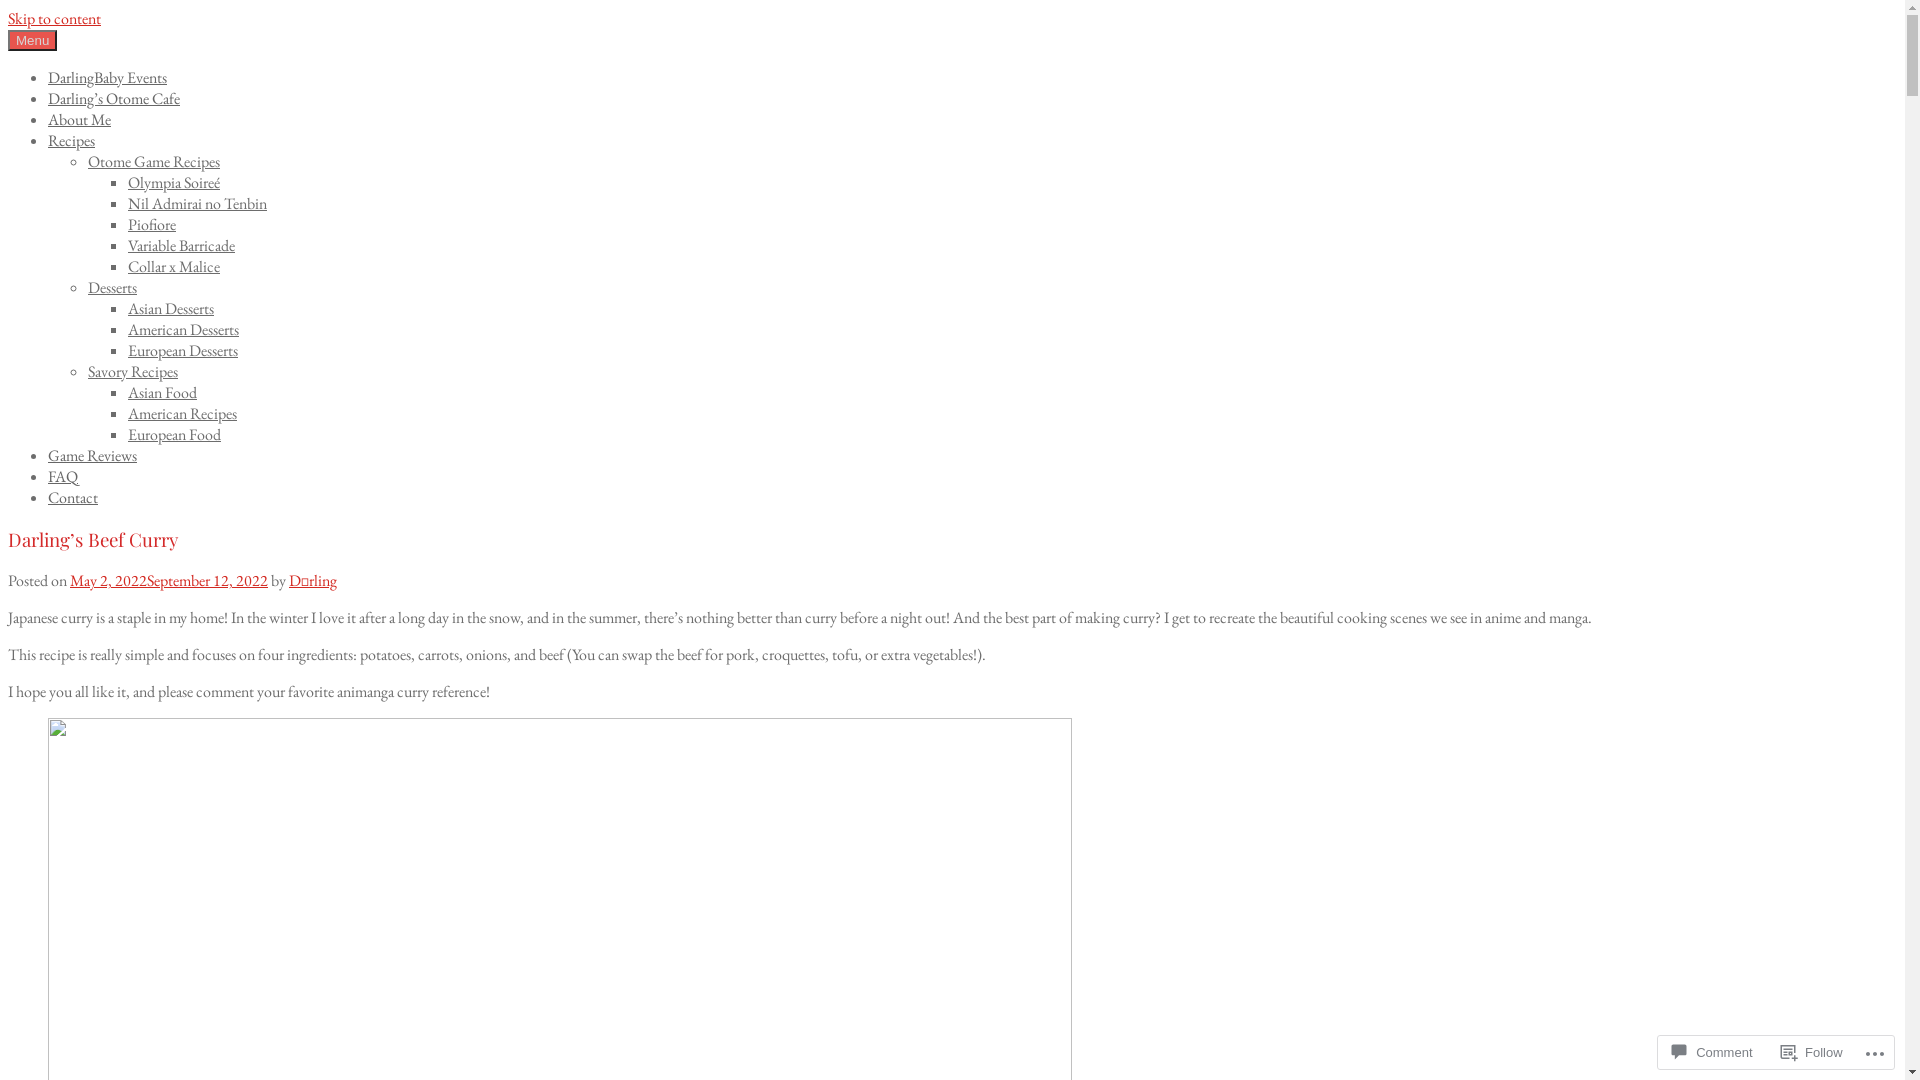  I want to click on European Desserts, so click(183, 350).